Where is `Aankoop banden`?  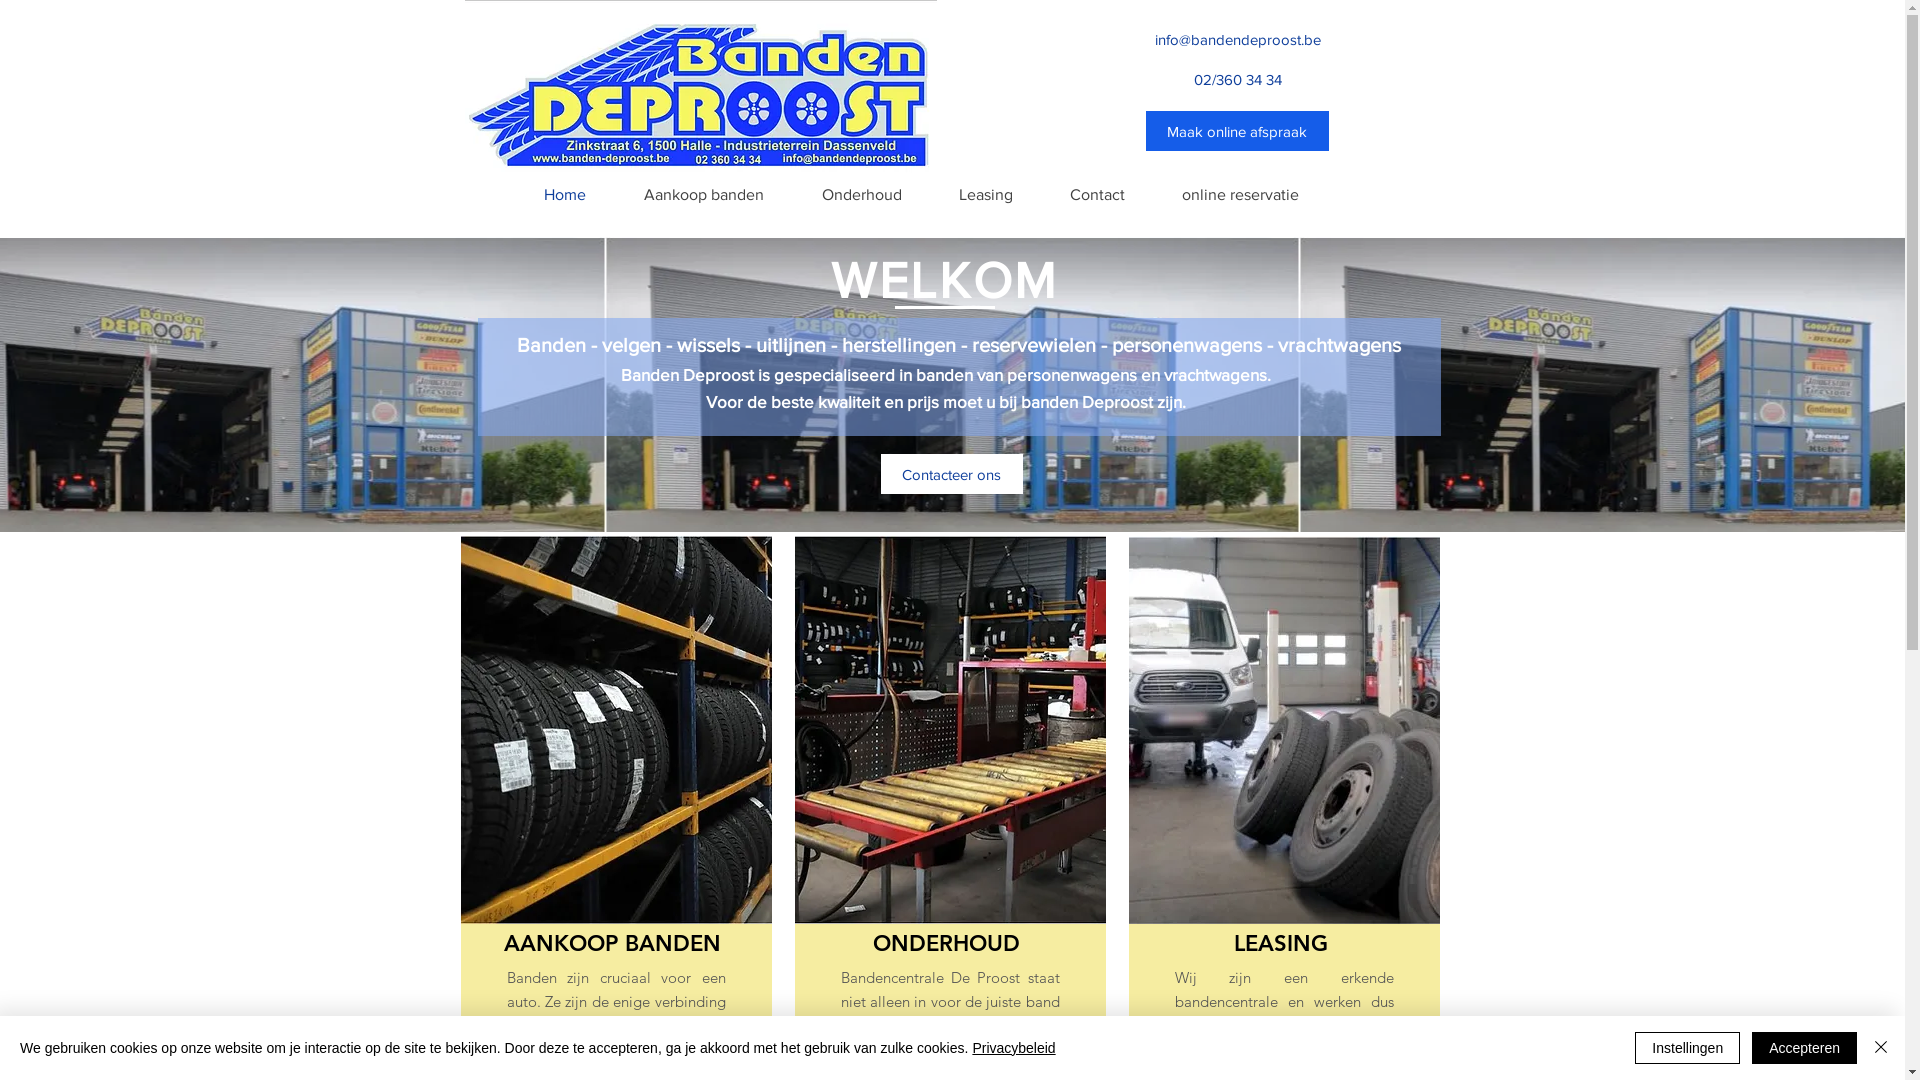 Aankoop banden is located at coordinates (703, 195).